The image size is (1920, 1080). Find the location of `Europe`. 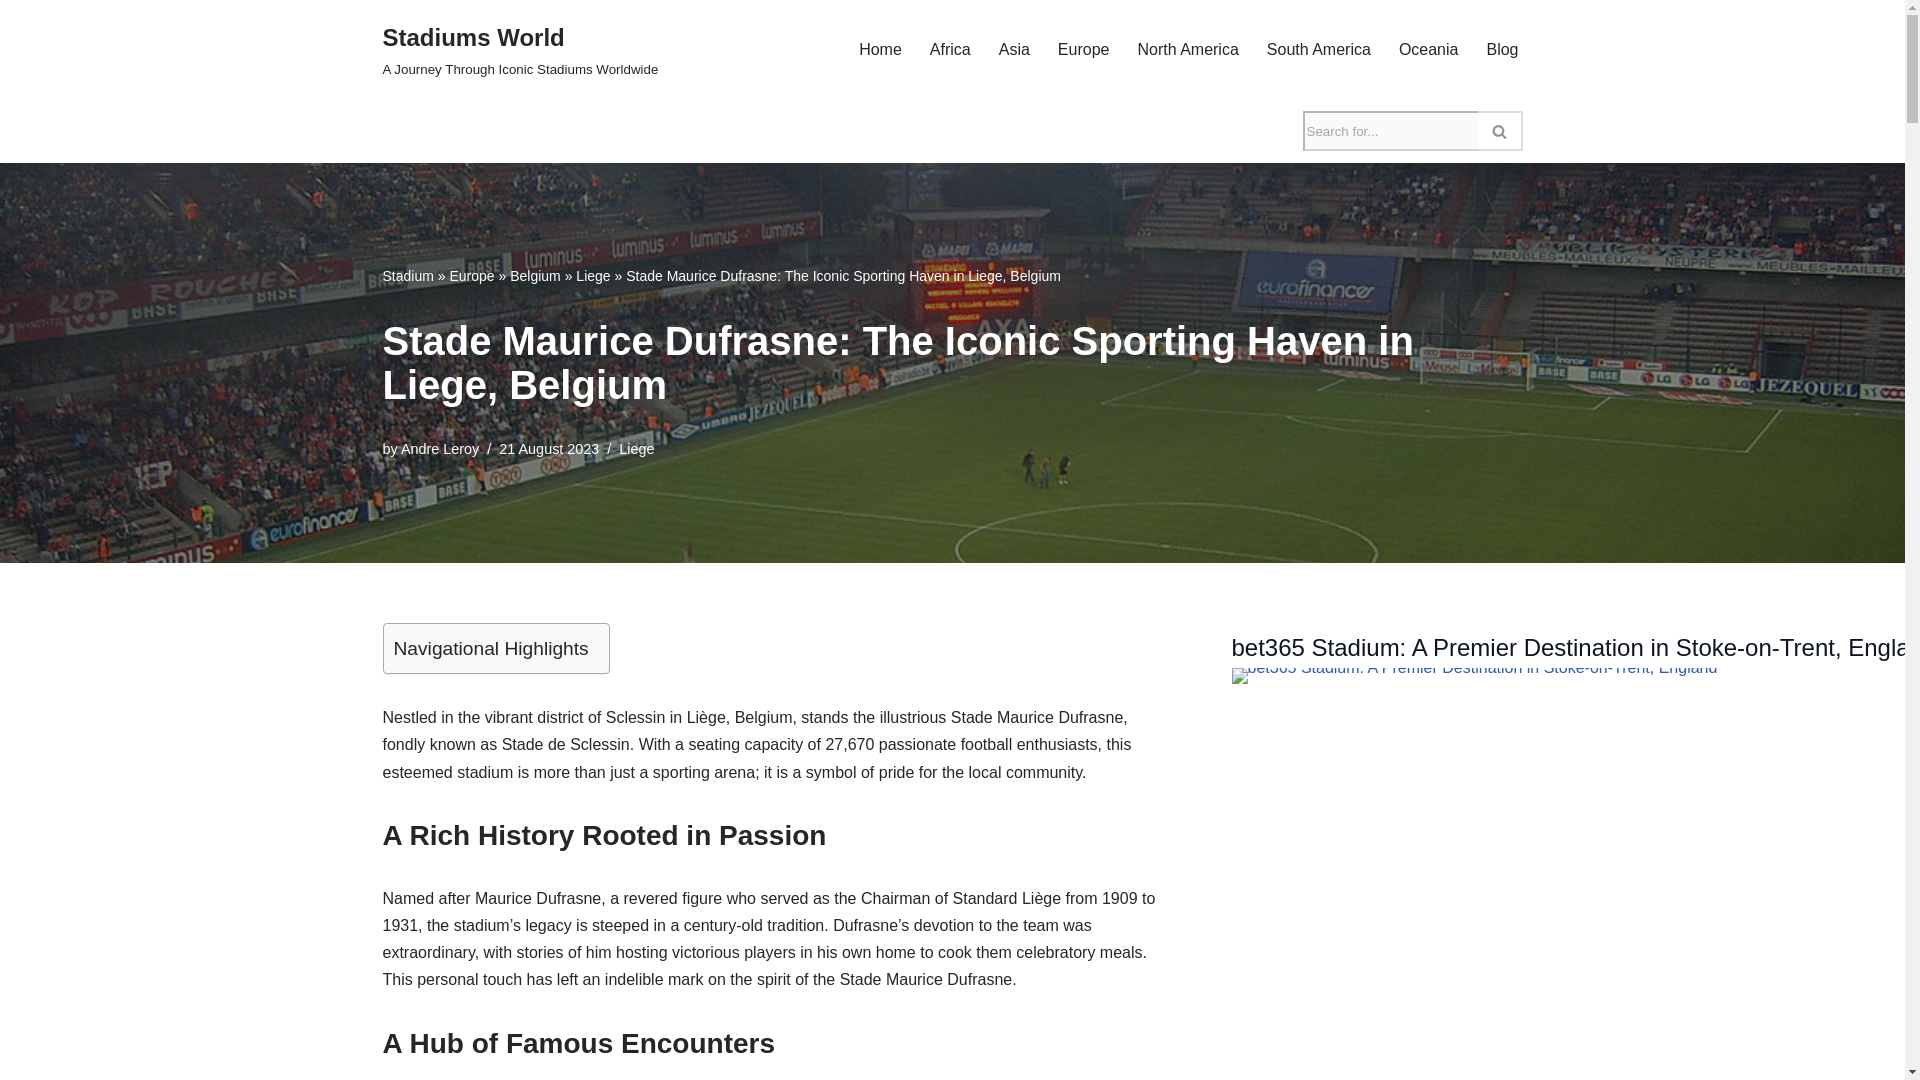

Europe is located at coordinates (471, 276).